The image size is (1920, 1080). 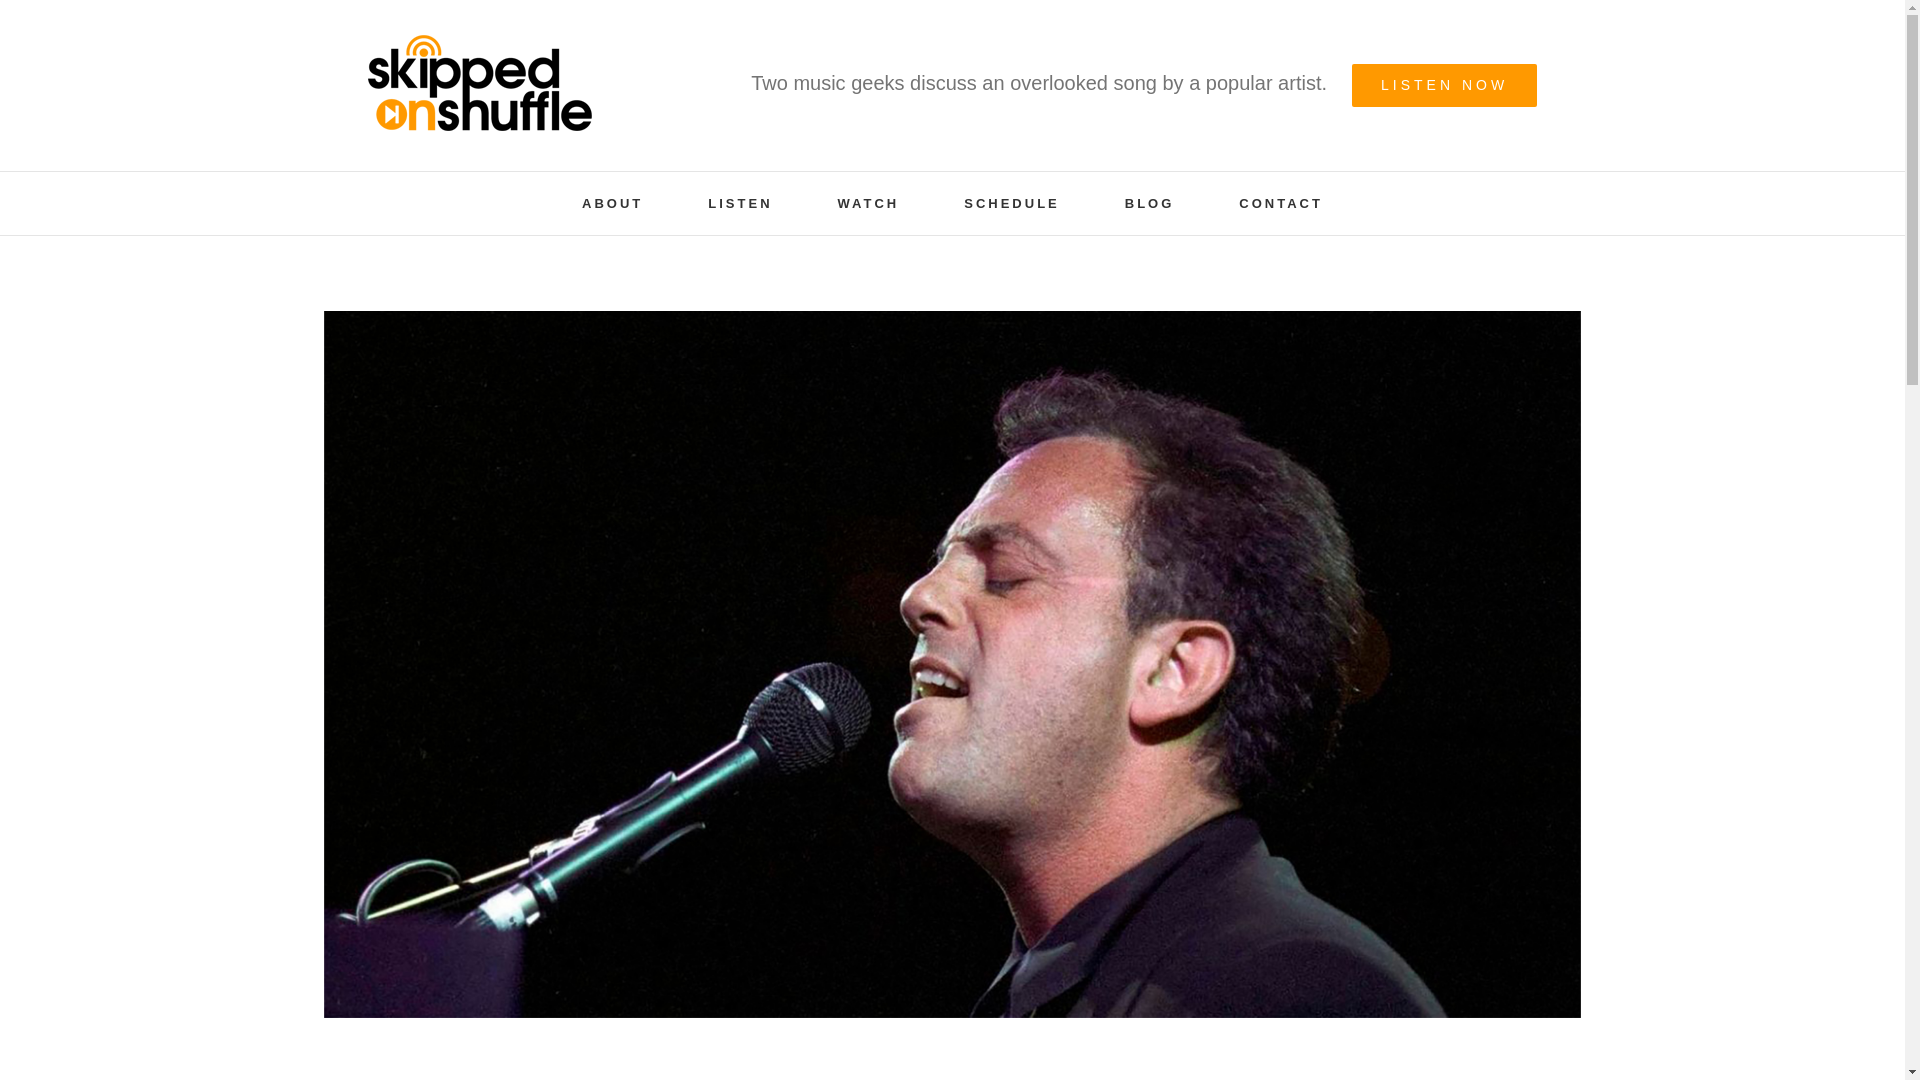 I want to click on ABOUT, so click(x=612, y=203).